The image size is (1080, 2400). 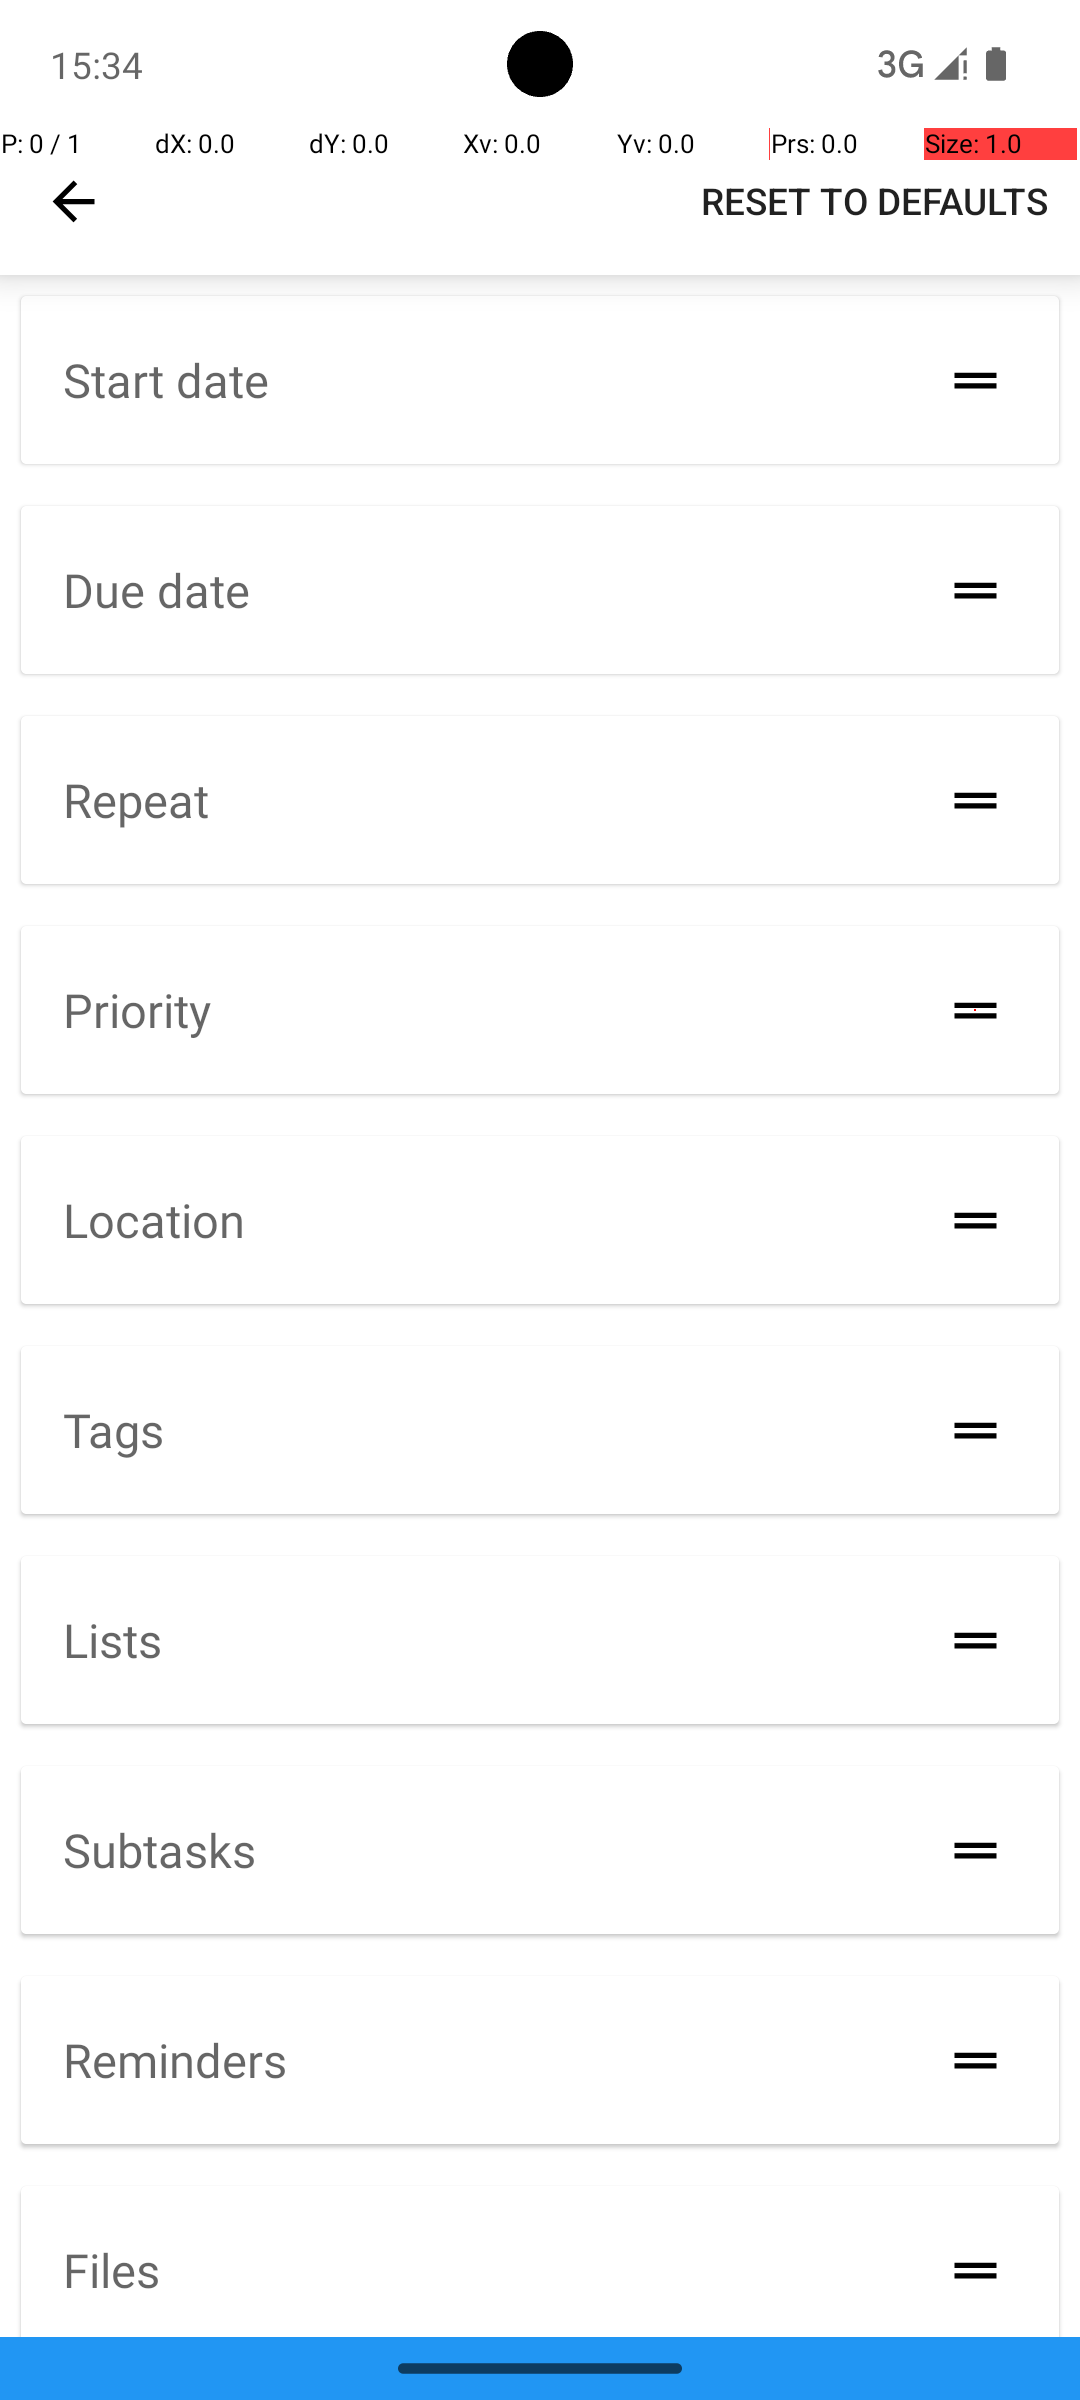 I want to click on Lists, so click(x=112, y=1640).